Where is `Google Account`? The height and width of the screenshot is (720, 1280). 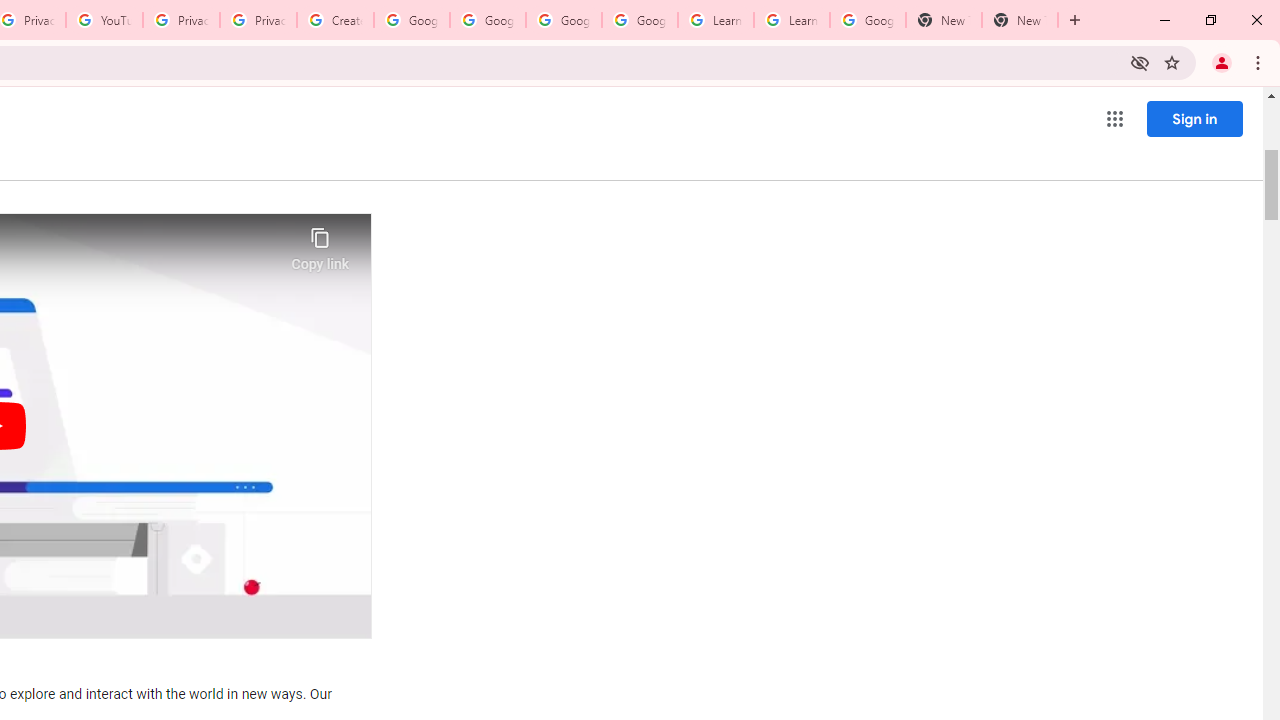
Google Account is located at coordinates (868, 20).